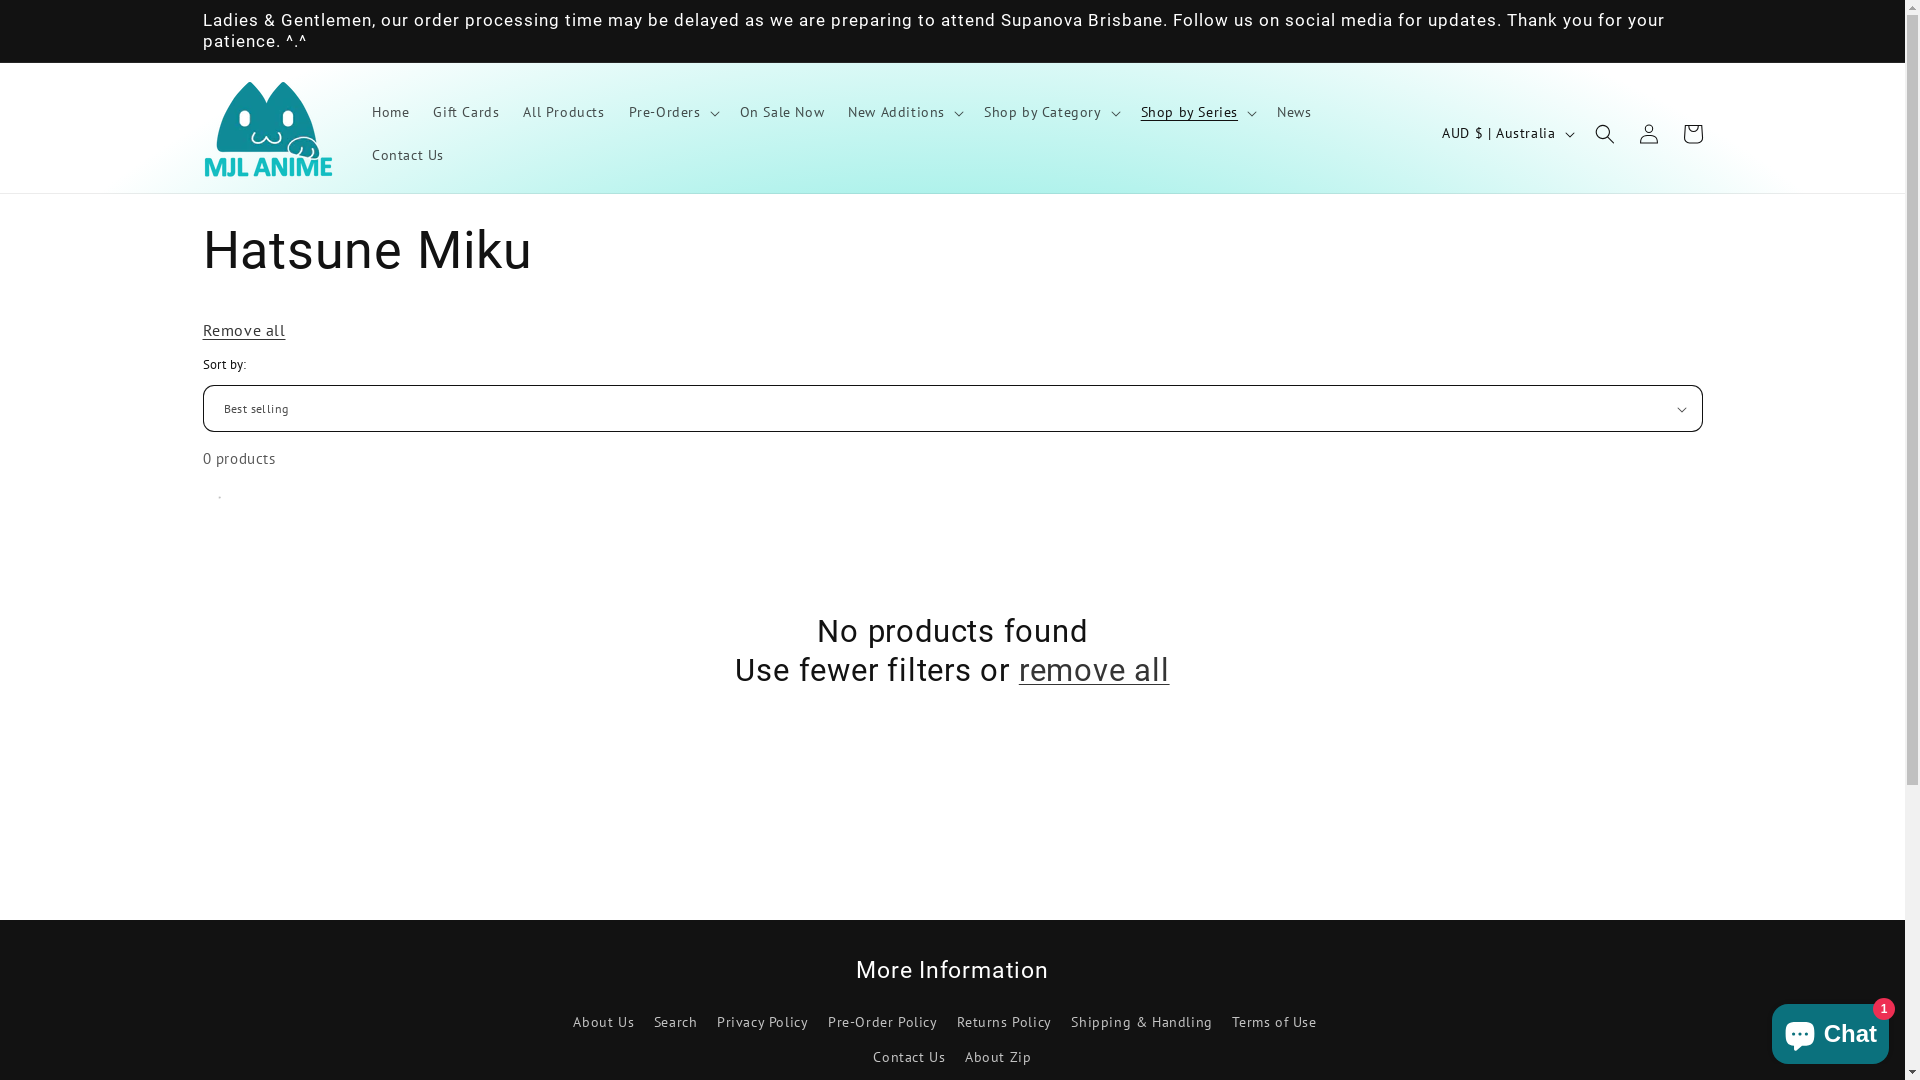  What do you see at coordinates (762, 1022) in the screenshot?
I see `Privacy Policy` at bounding box center [762, 1022].